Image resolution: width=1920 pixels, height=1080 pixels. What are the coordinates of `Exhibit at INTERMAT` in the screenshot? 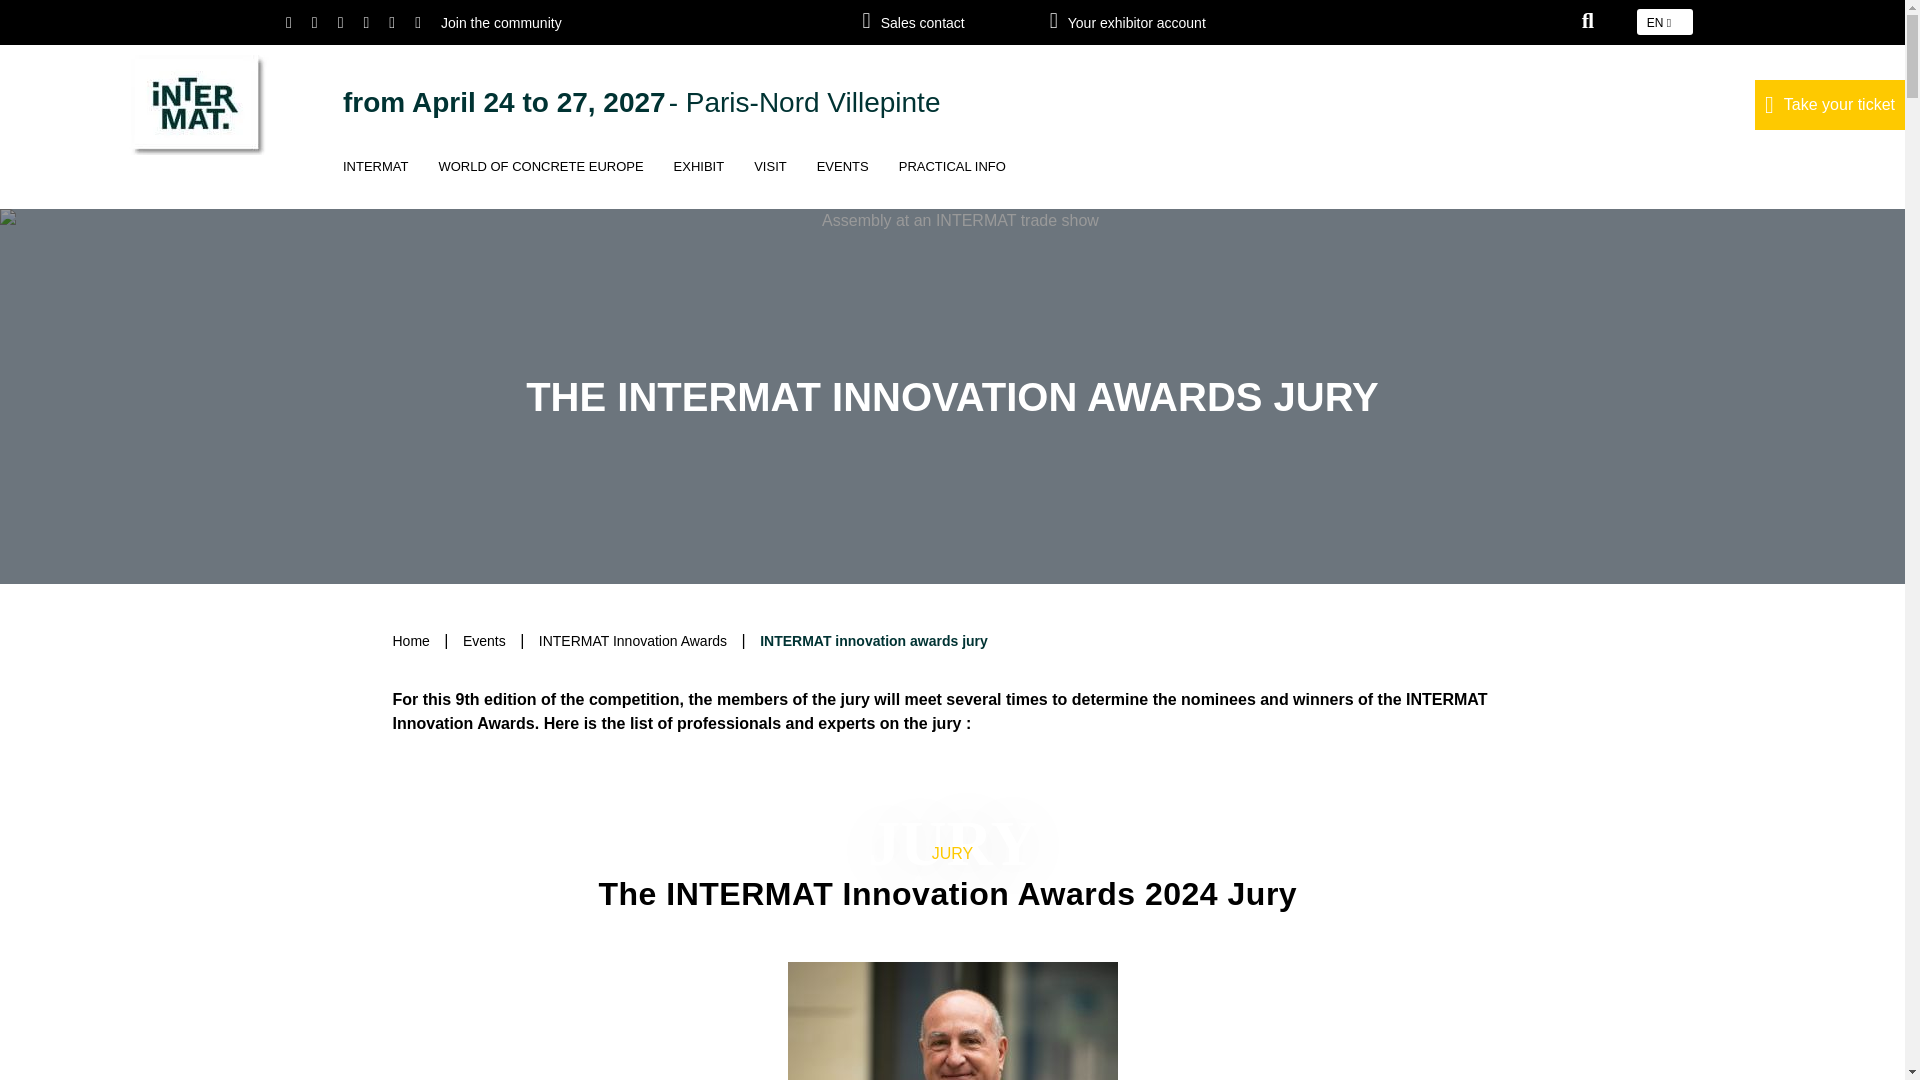 It's located at (698, 182).